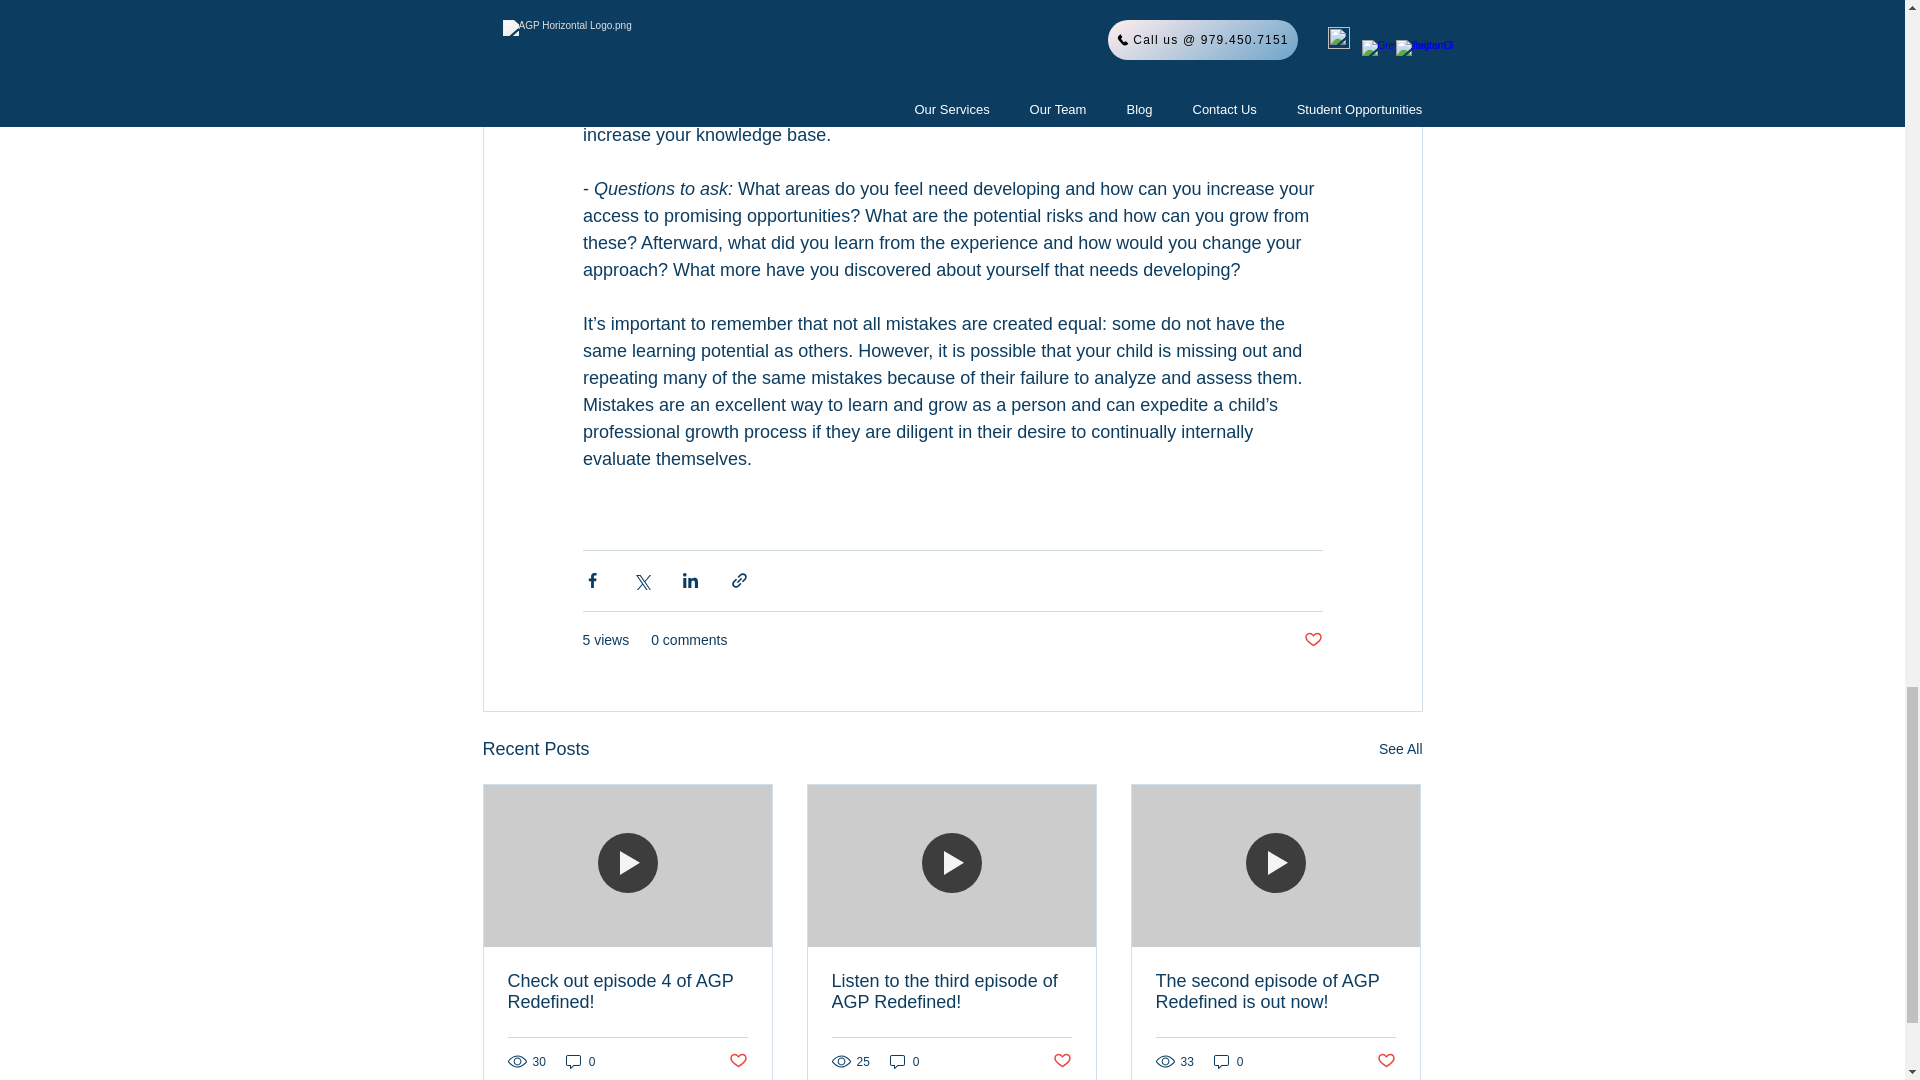  I want to click on Check out episode 4 of AGP Redefined!, so click(628, 992).